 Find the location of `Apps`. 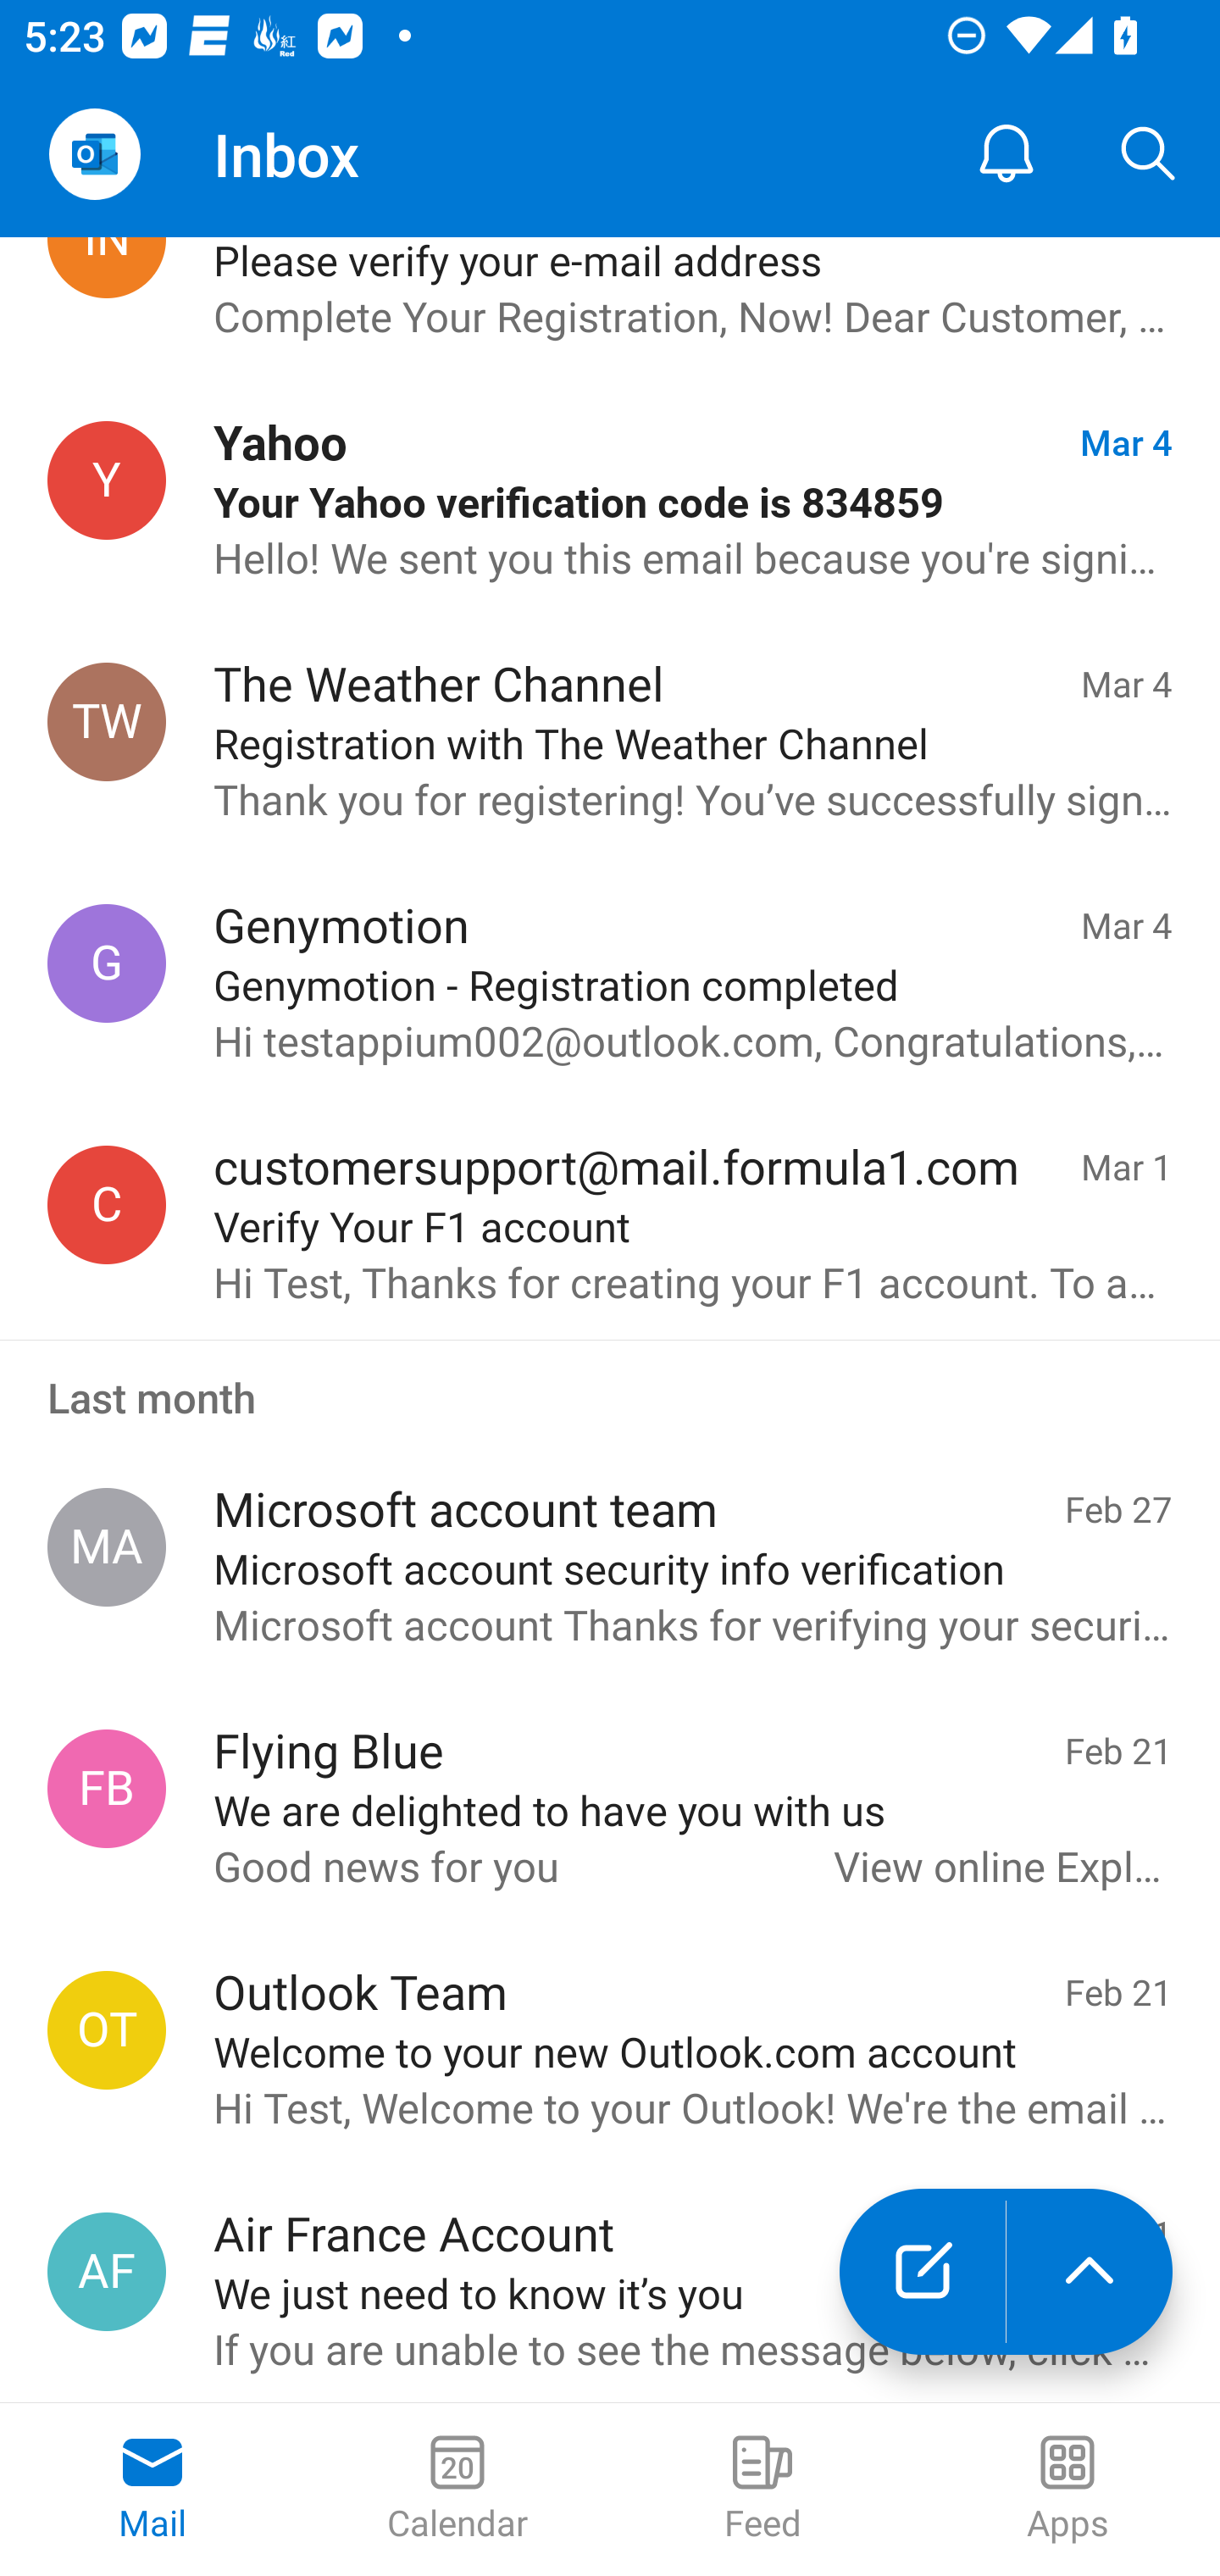

Apps is located at coordinates (1067, 2490).